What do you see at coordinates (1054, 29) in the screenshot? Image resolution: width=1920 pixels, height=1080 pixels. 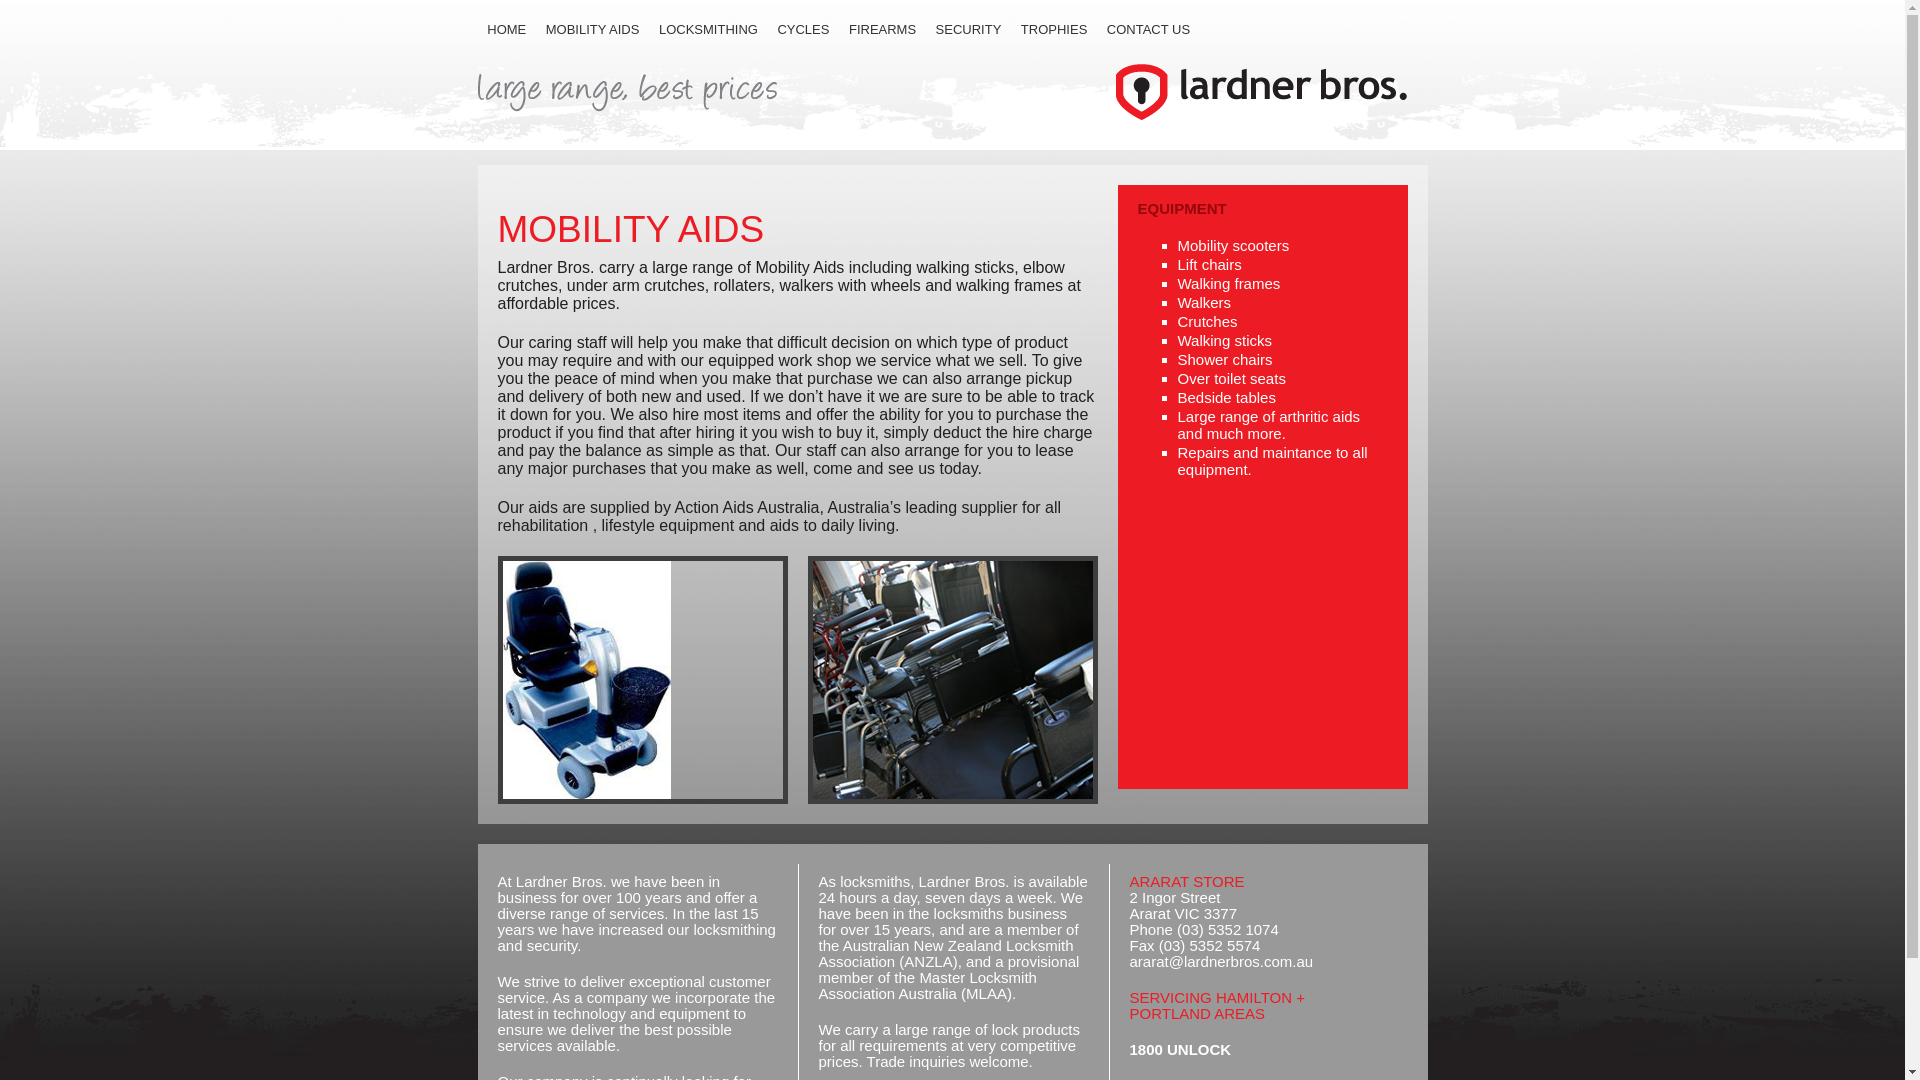 I see `TROPHIES` at bounding box center [1054, 29].